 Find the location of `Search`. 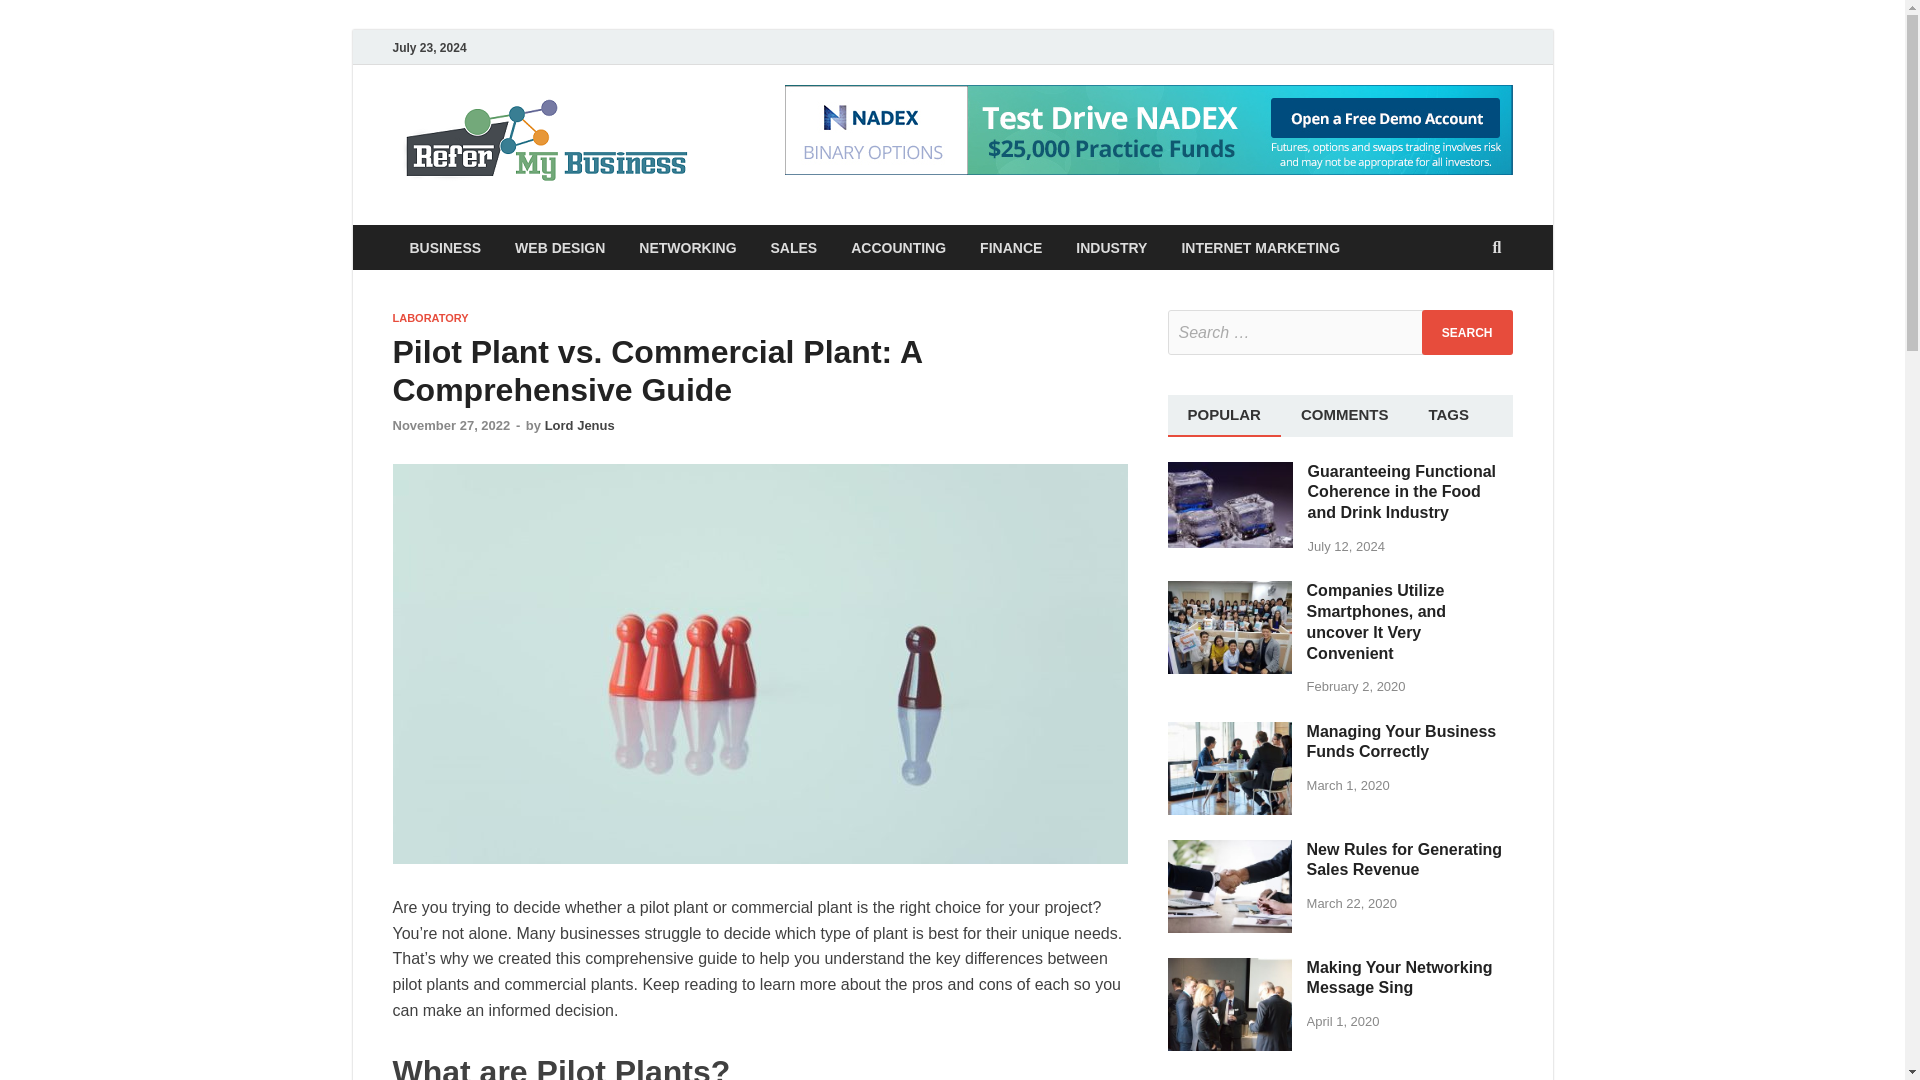

Search is located at coordinates (1467, 332).